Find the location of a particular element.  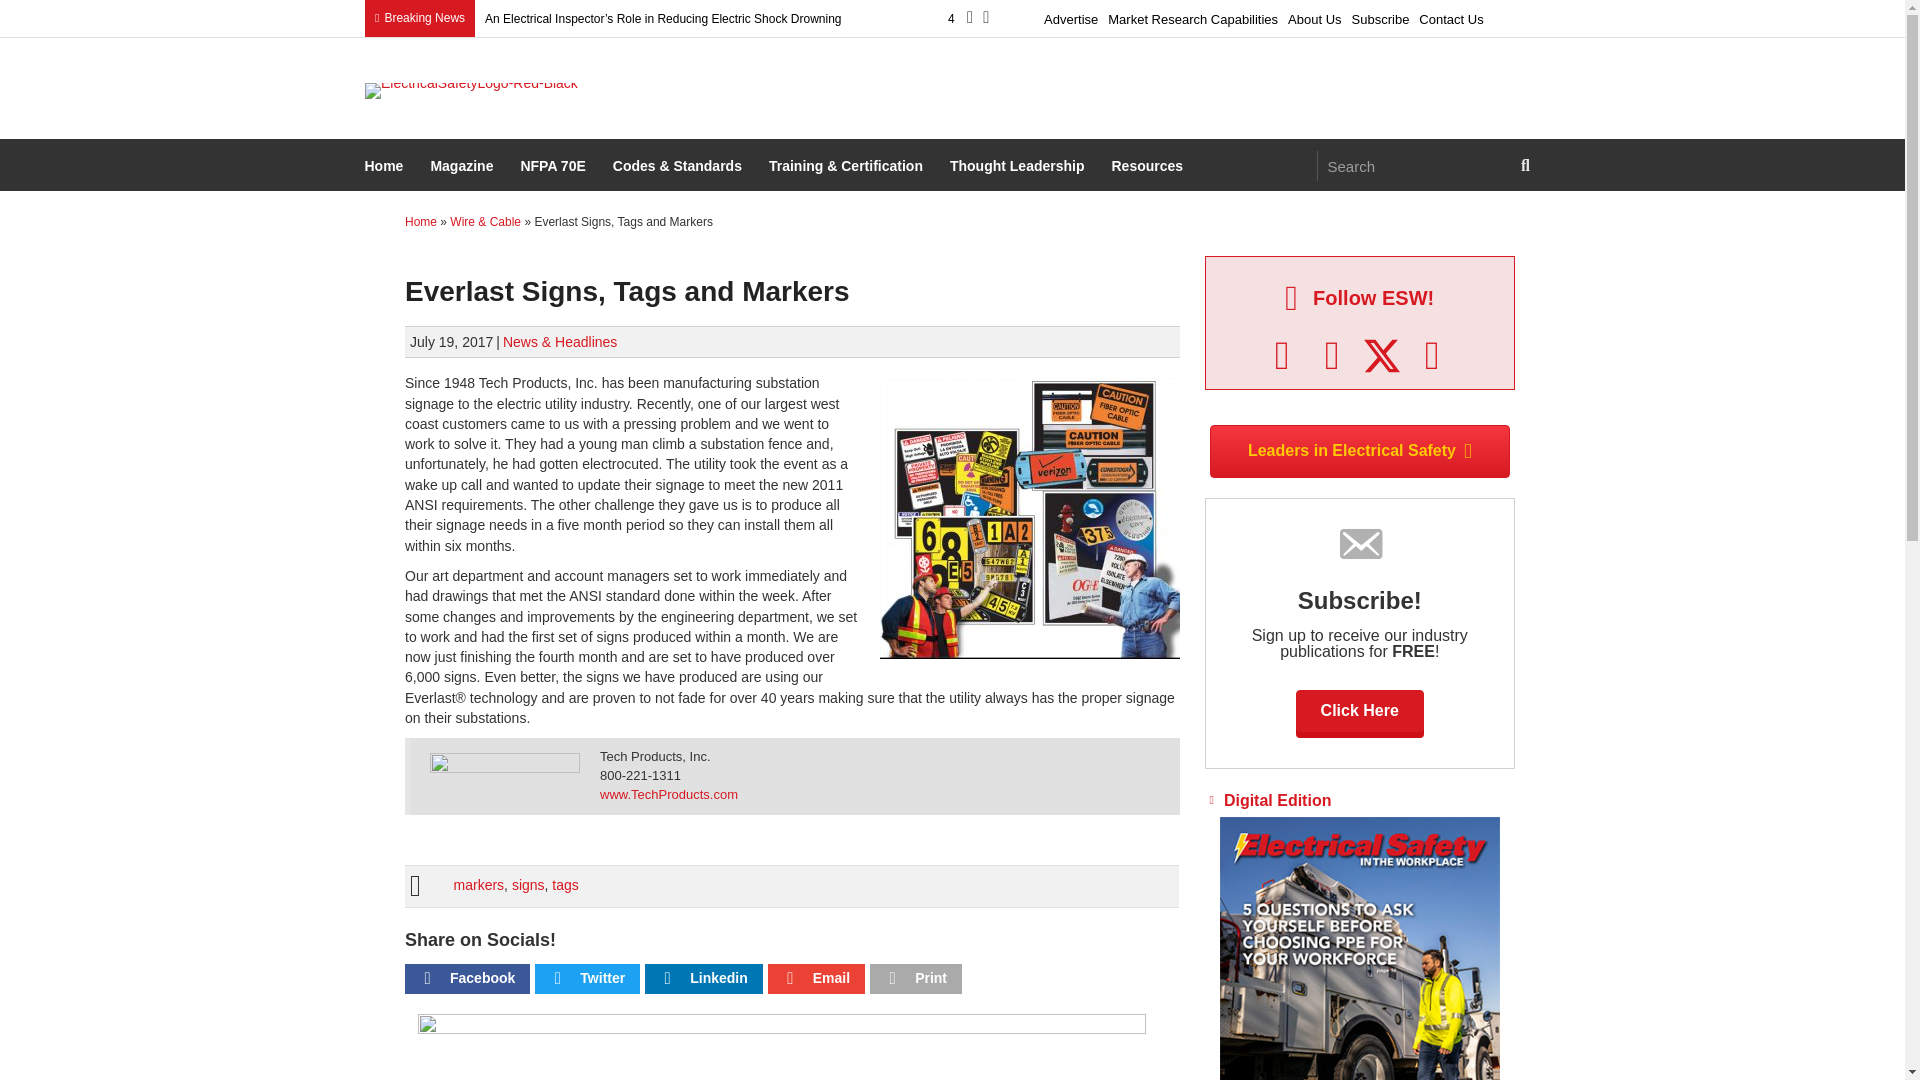

NFPA 70E is located at coordinates (554, 167).